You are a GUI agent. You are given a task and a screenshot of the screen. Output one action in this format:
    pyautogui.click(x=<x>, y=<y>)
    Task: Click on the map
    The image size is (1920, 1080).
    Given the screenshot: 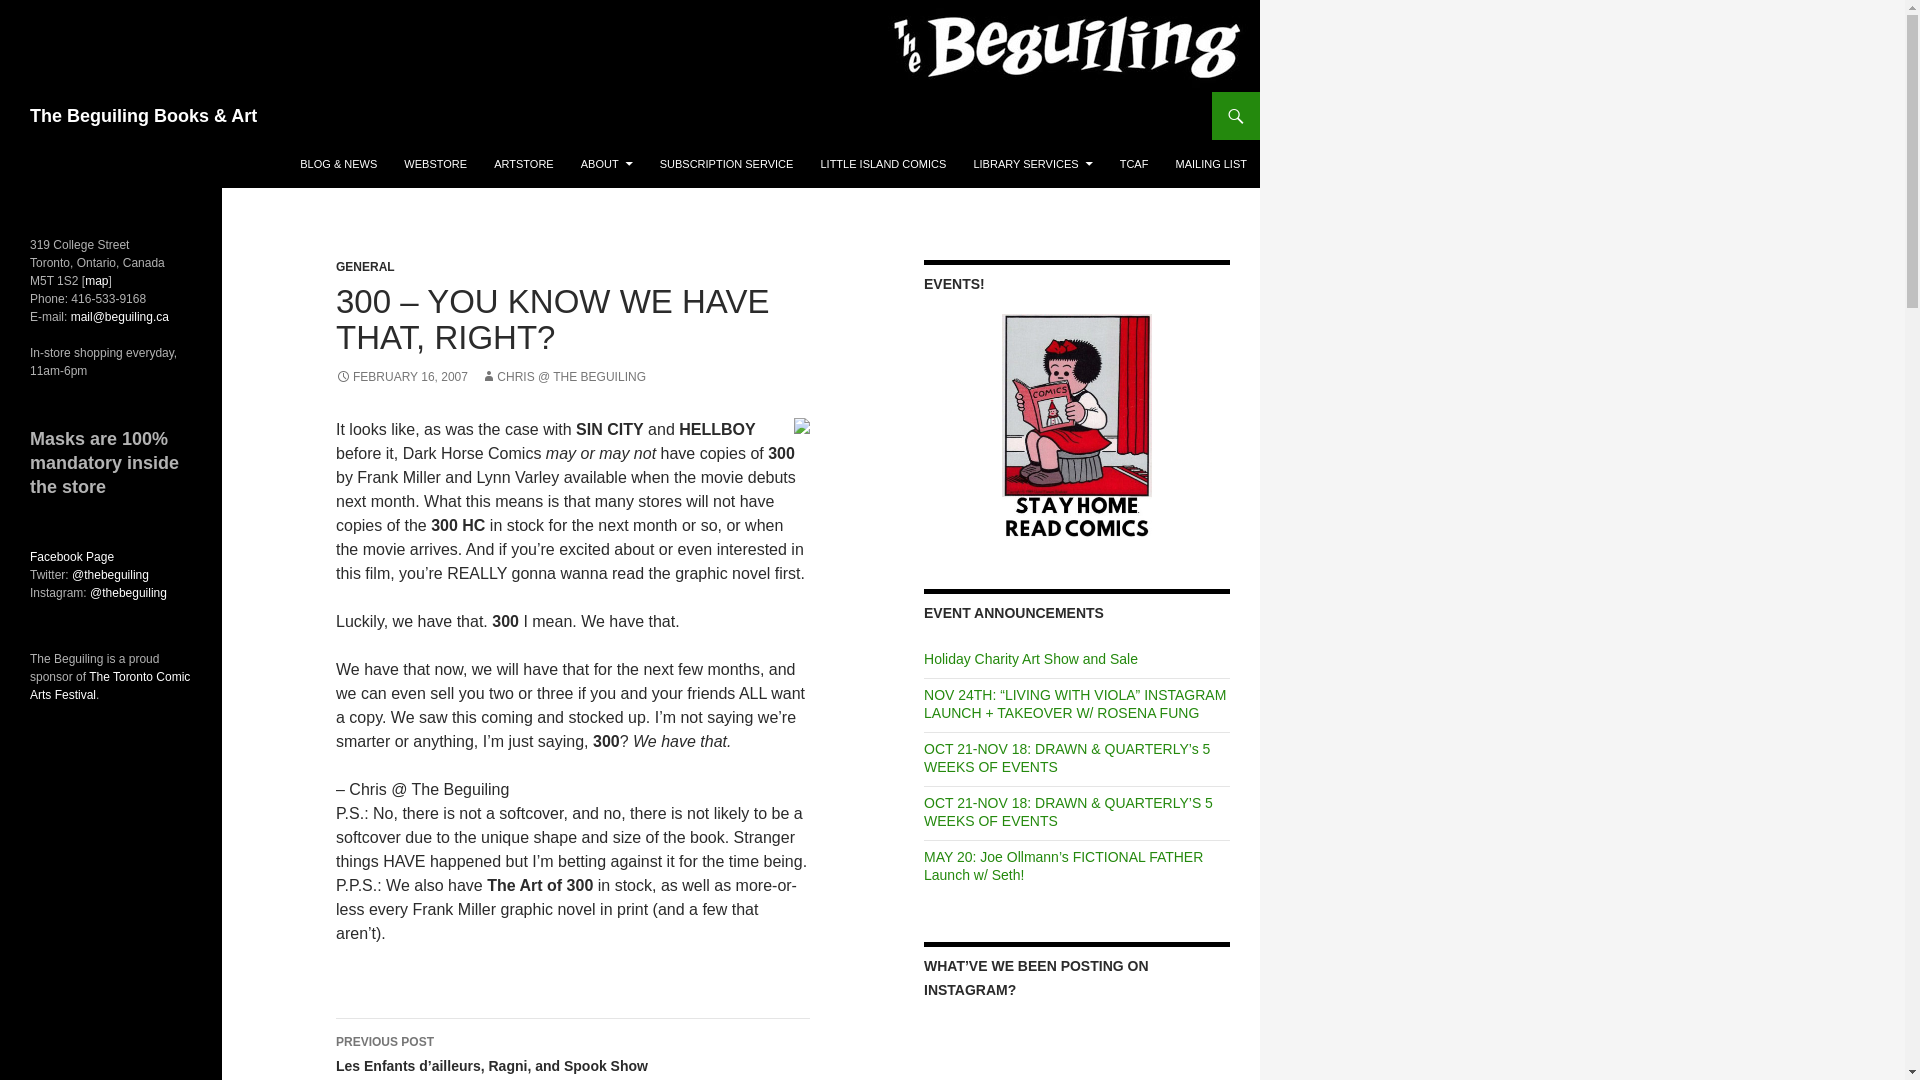 What is the action you would take?
    pyautogui.click(x=96, y=281)
    